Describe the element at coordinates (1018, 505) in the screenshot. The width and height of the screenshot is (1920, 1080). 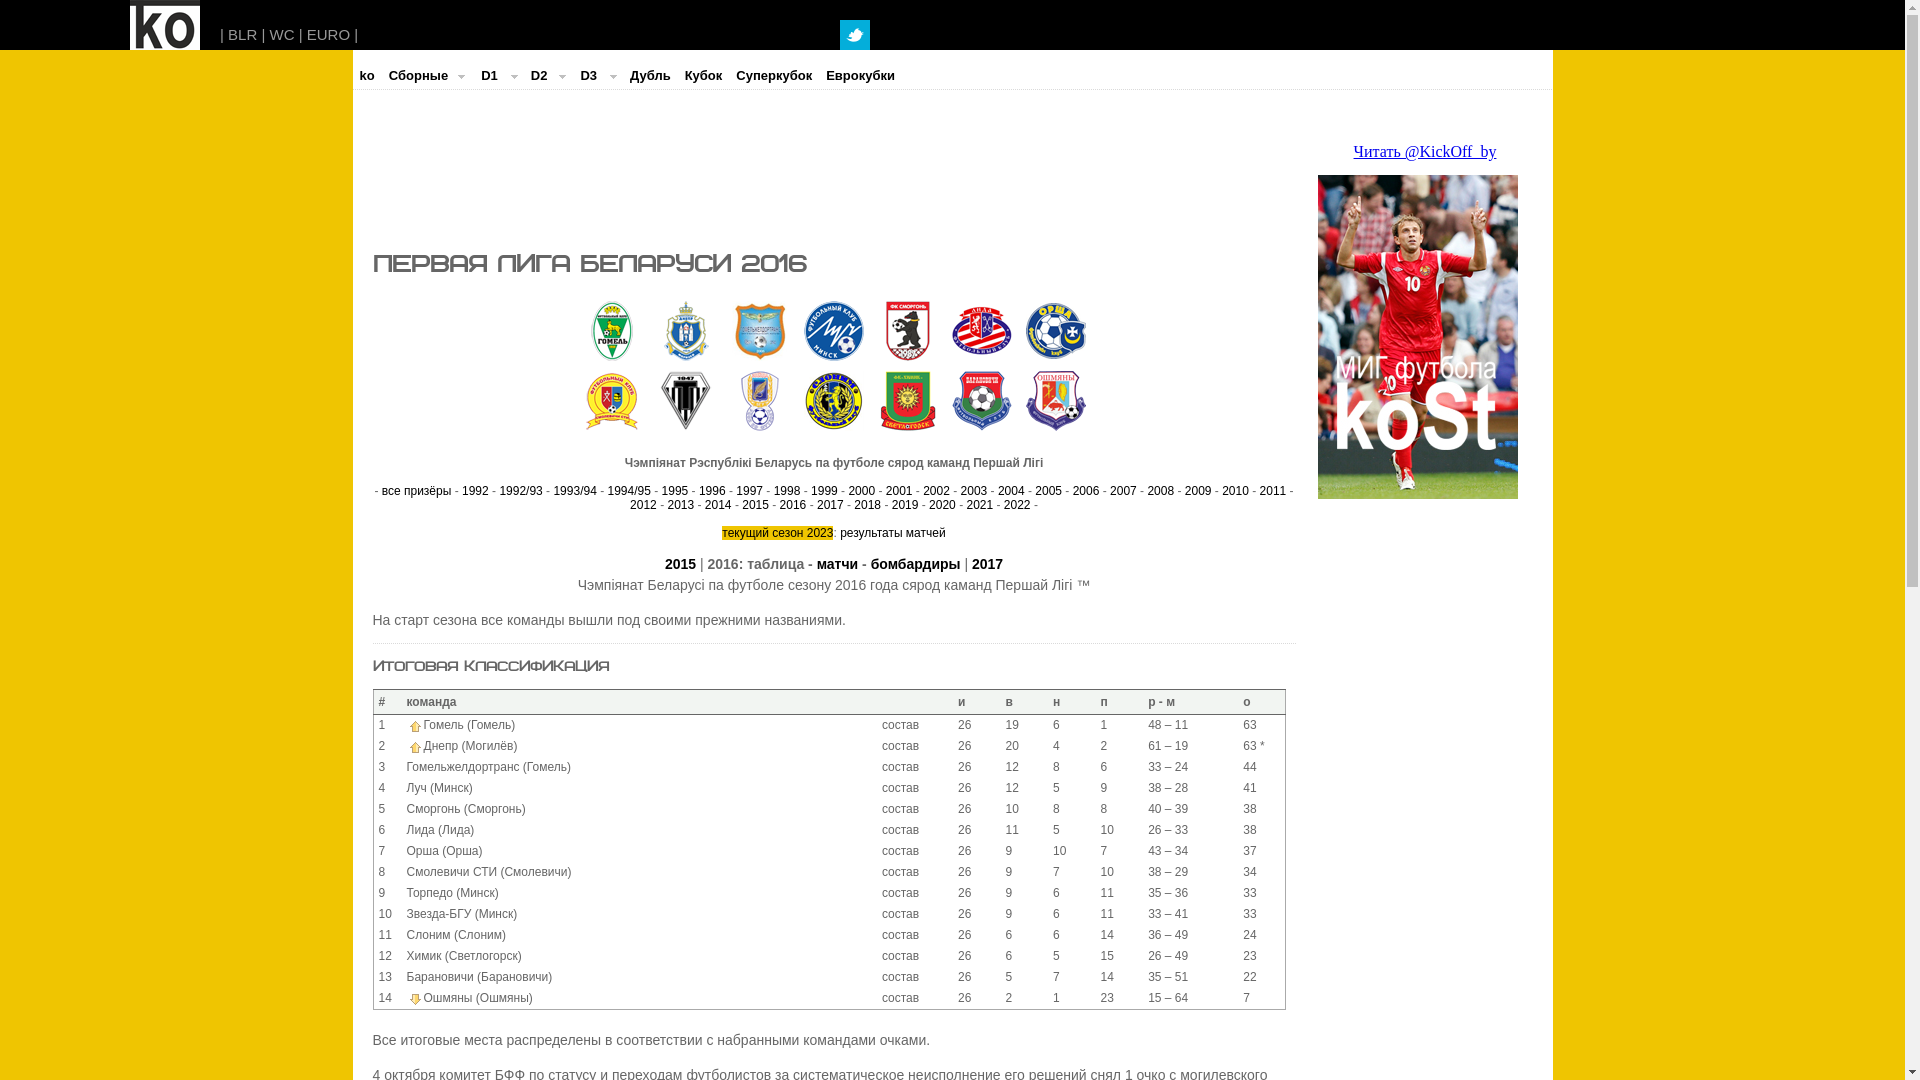
I see `2022` at that location.